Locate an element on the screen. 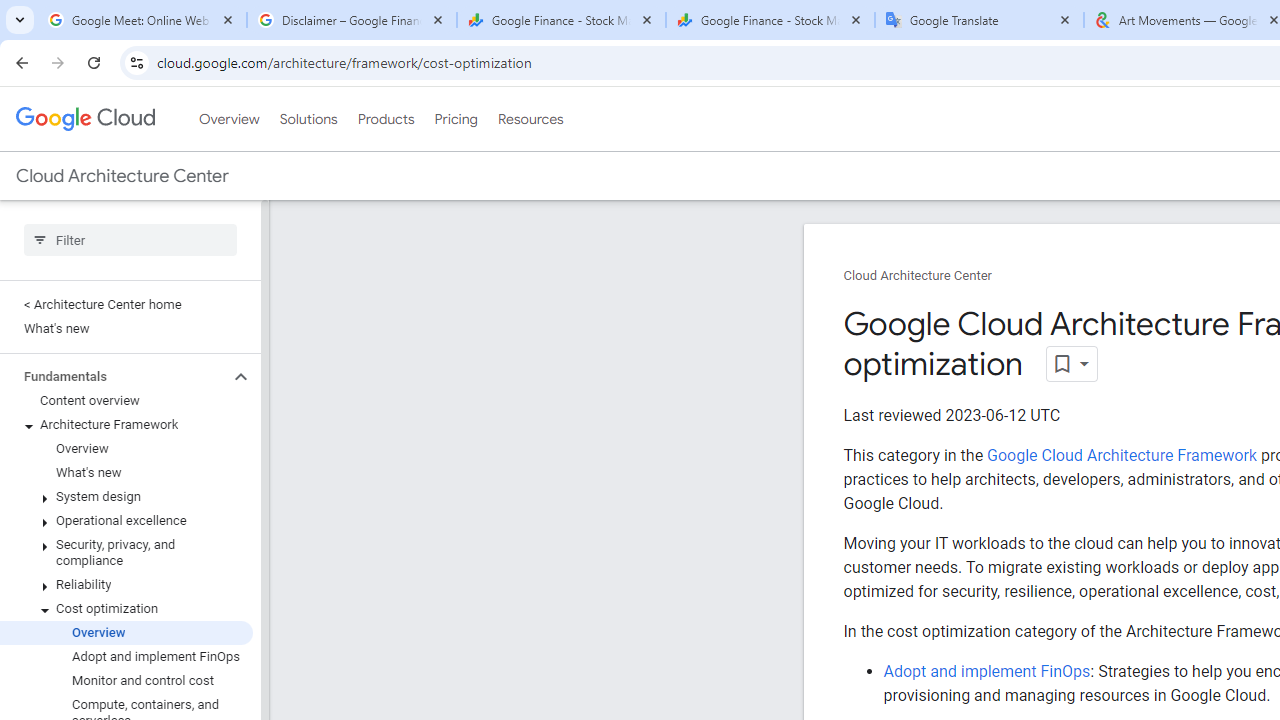 Image resolution: width=1280 pixels, height=720 pixels. < Architecture Center home is located at coordinates (126, 304).